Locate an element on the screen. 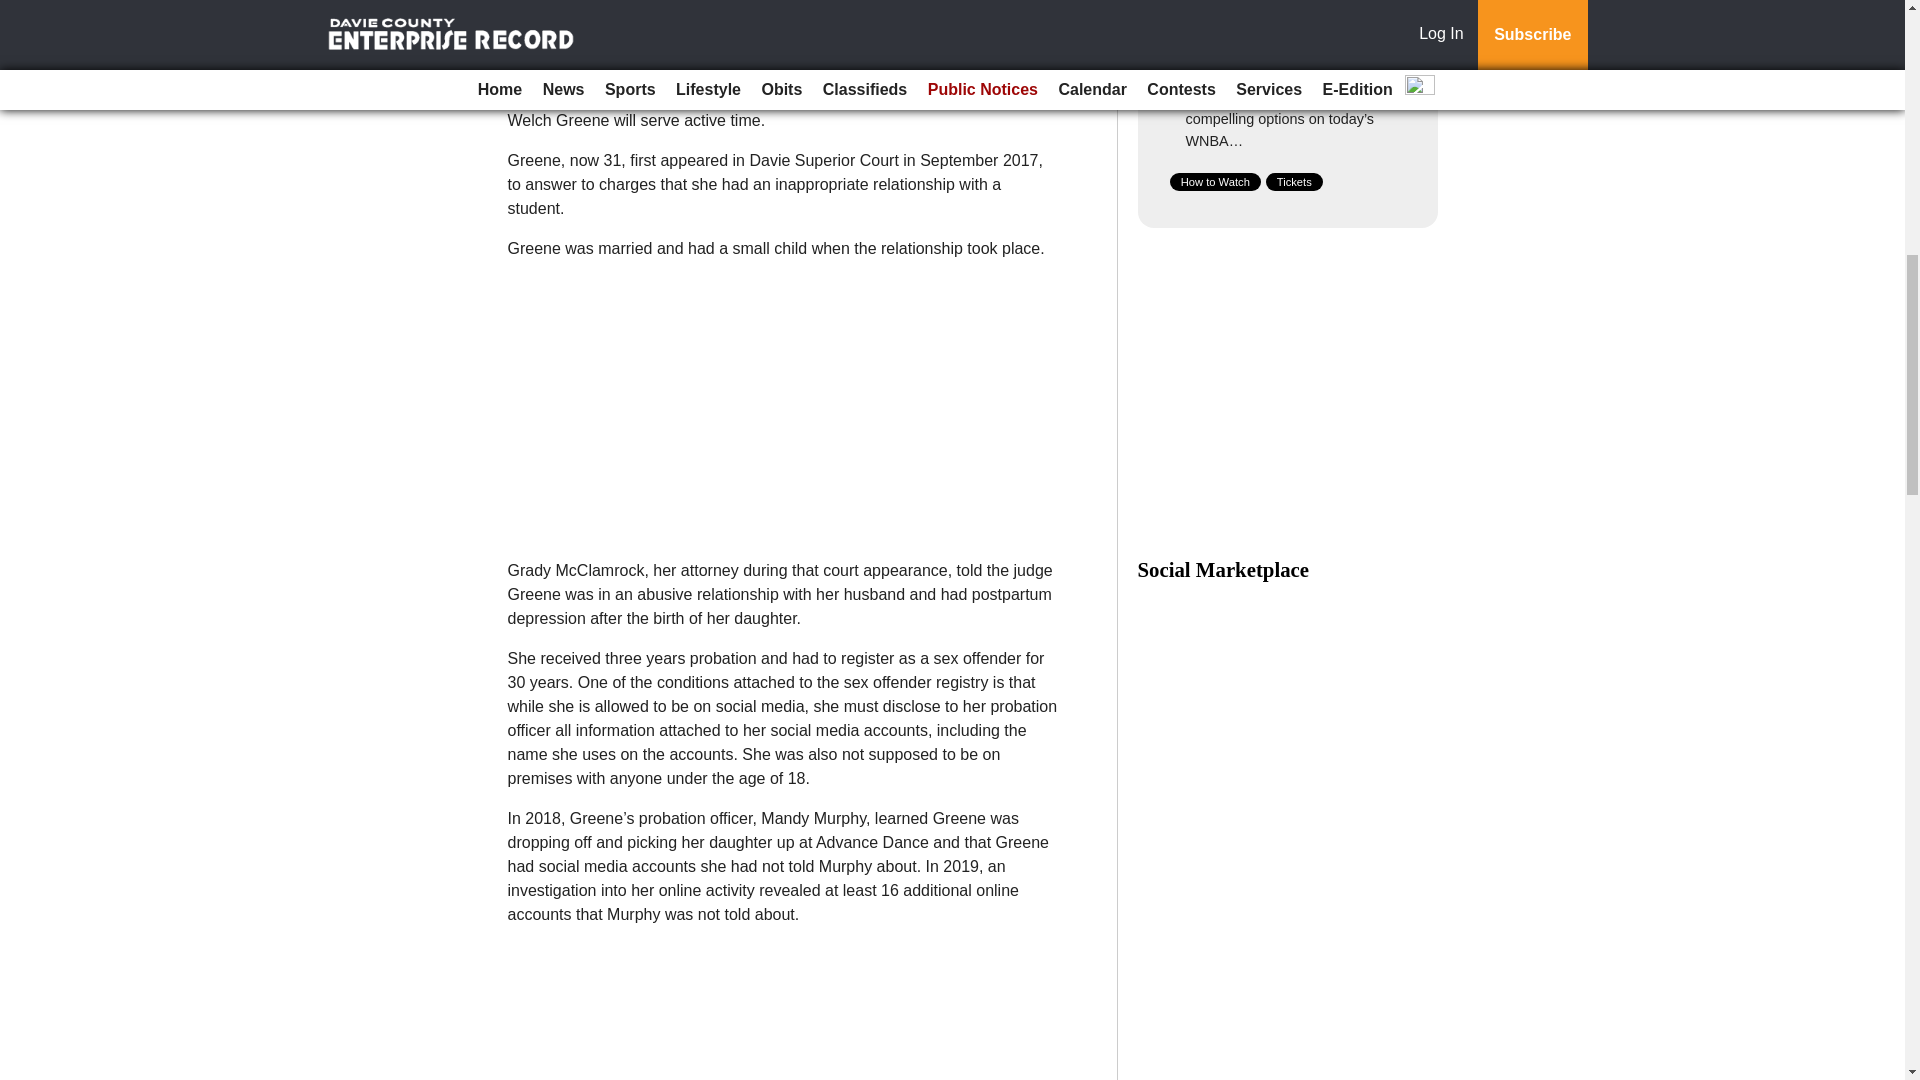  How to Watch is located at coordinates (1215, 182).